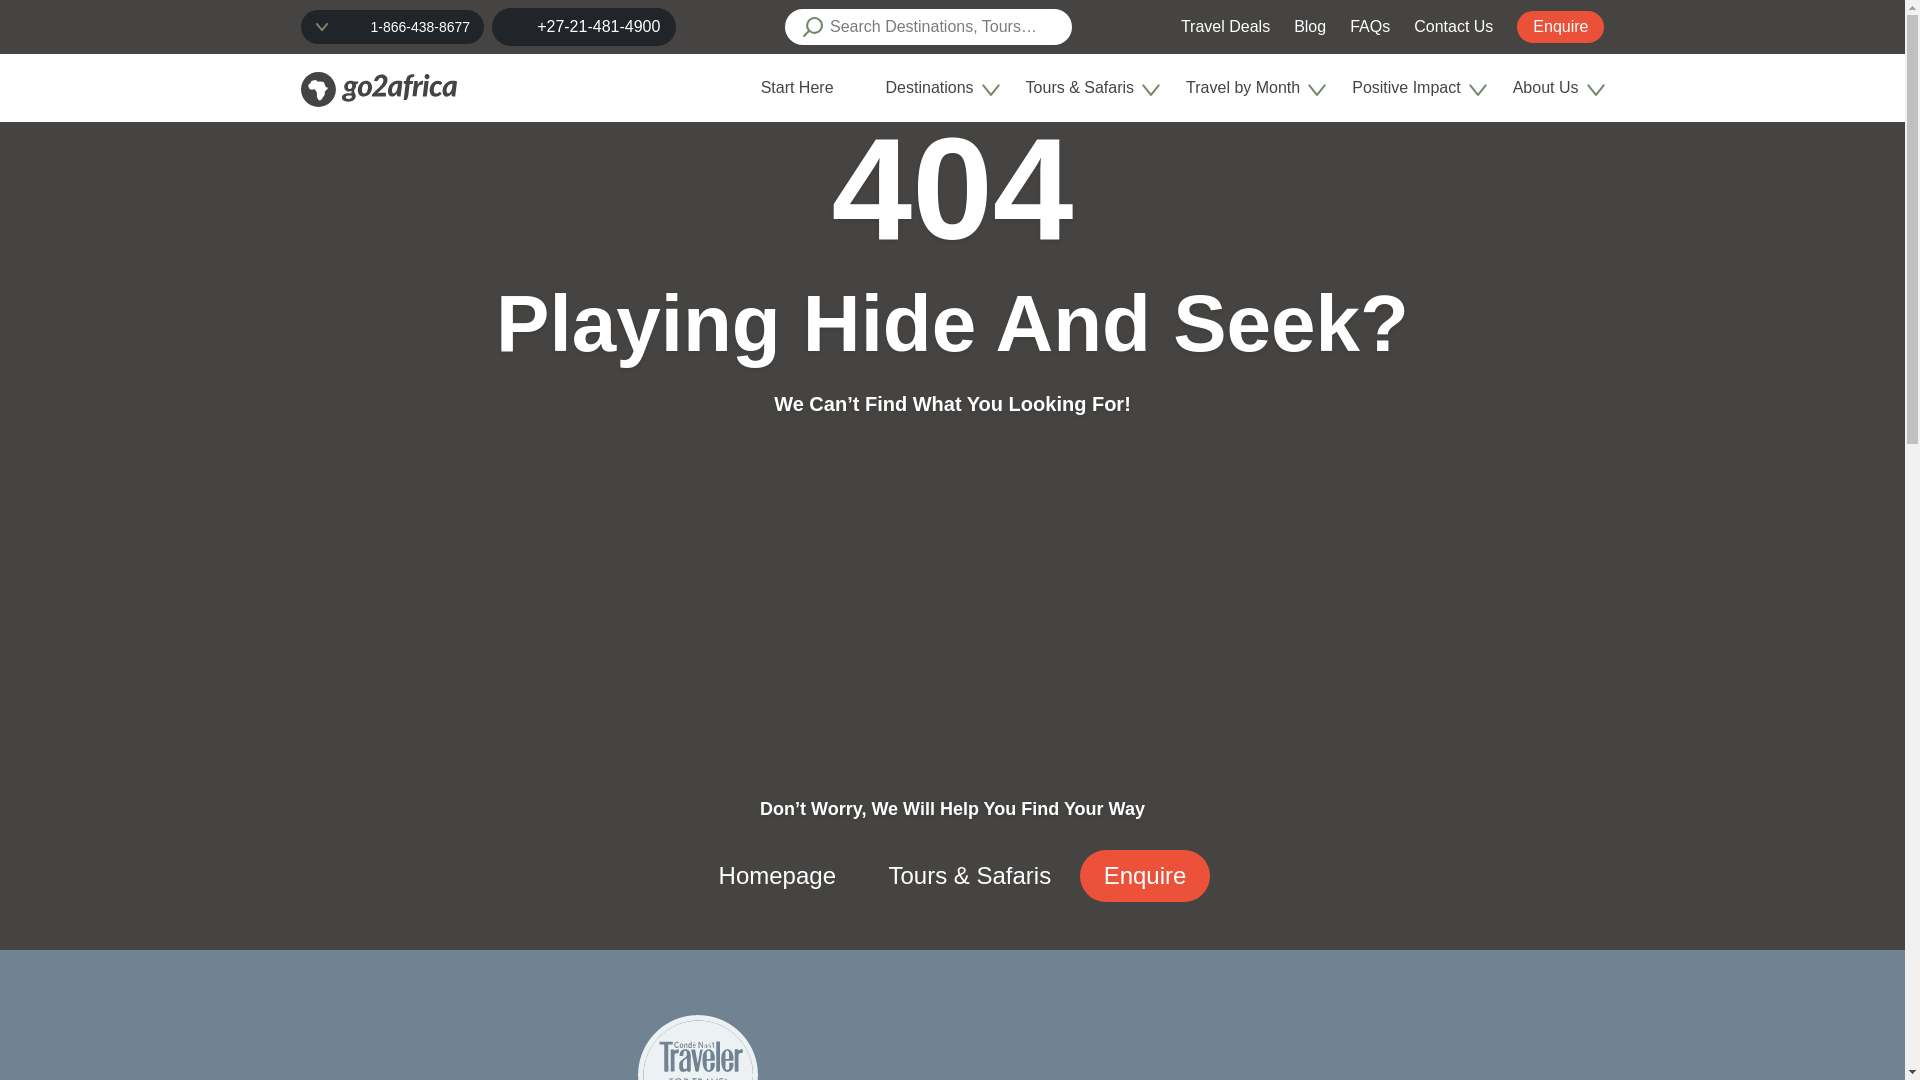  What do you see at coordinates (929, 87) in the screenshot?
I see `Destinations` at bounding box center [929, 87].